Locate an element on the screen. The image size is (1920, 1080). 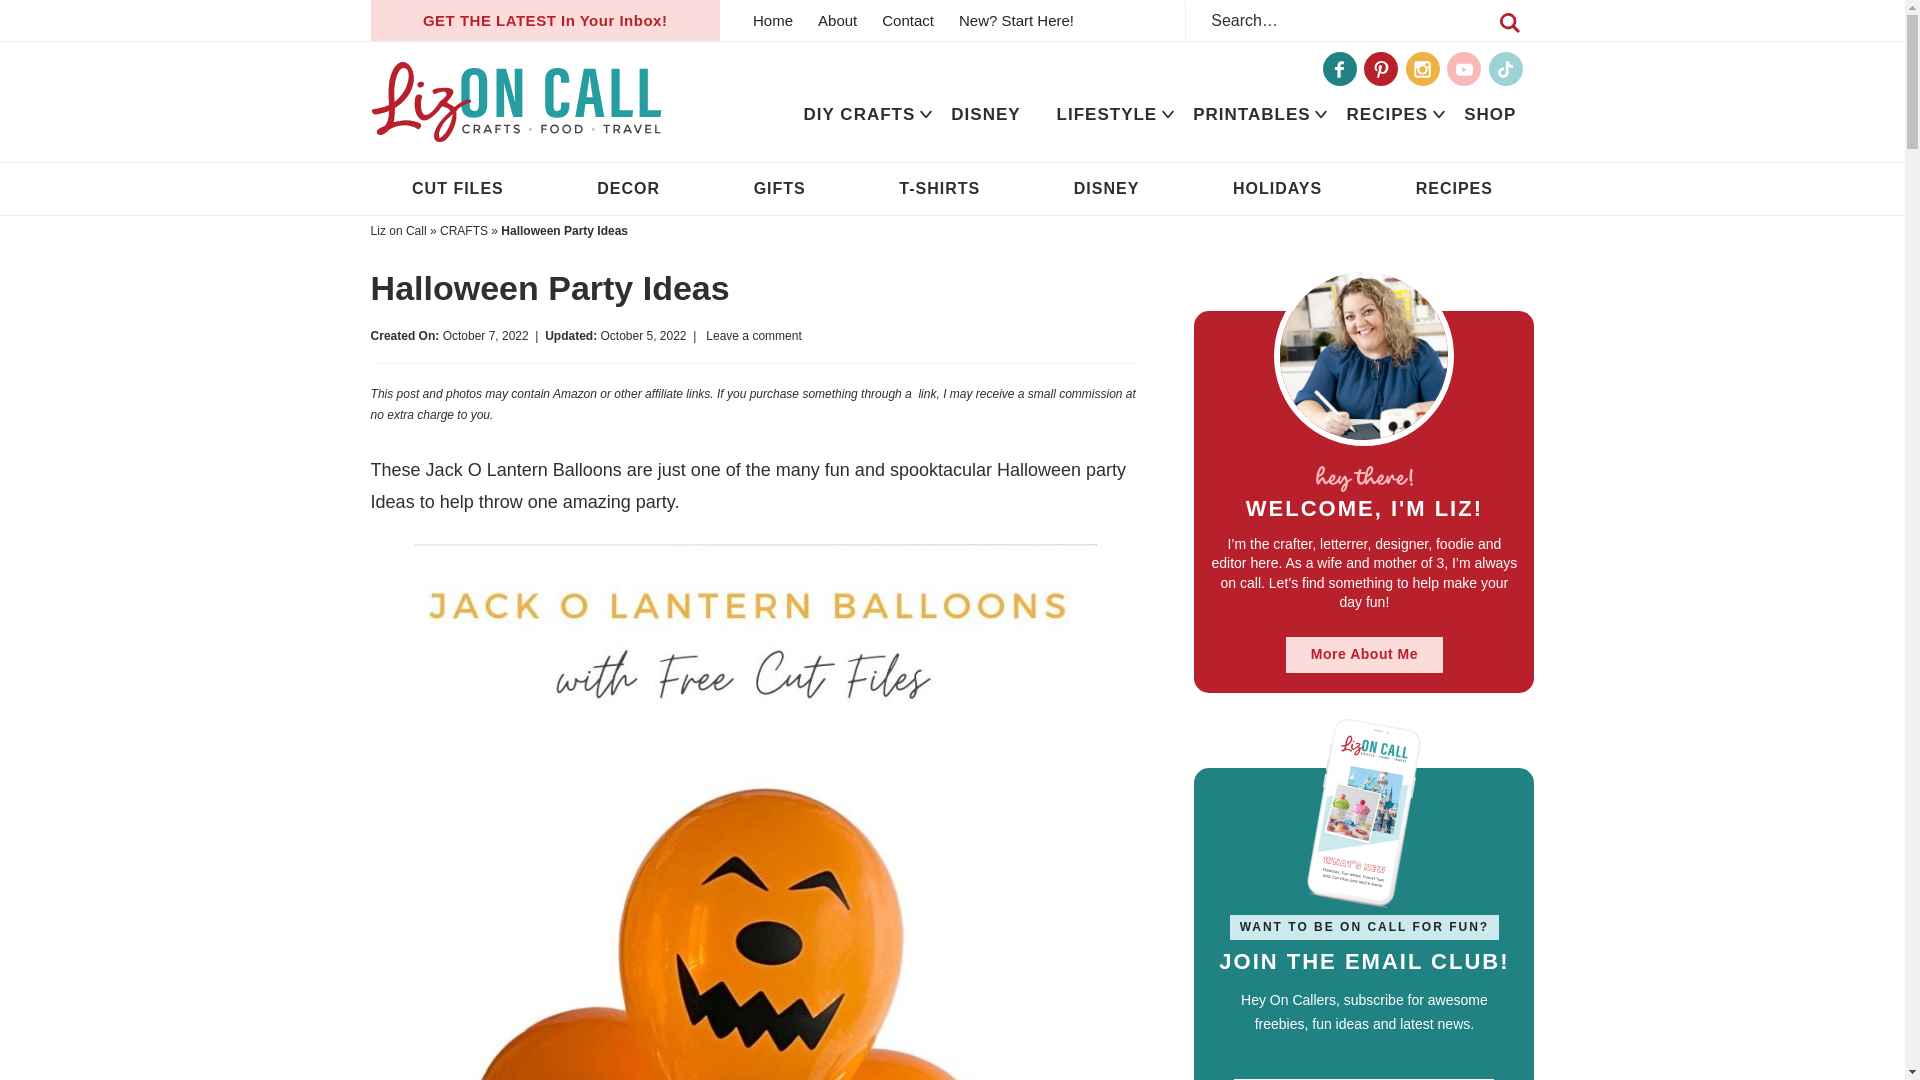
DISNEY is located at coordinates (986, 114).